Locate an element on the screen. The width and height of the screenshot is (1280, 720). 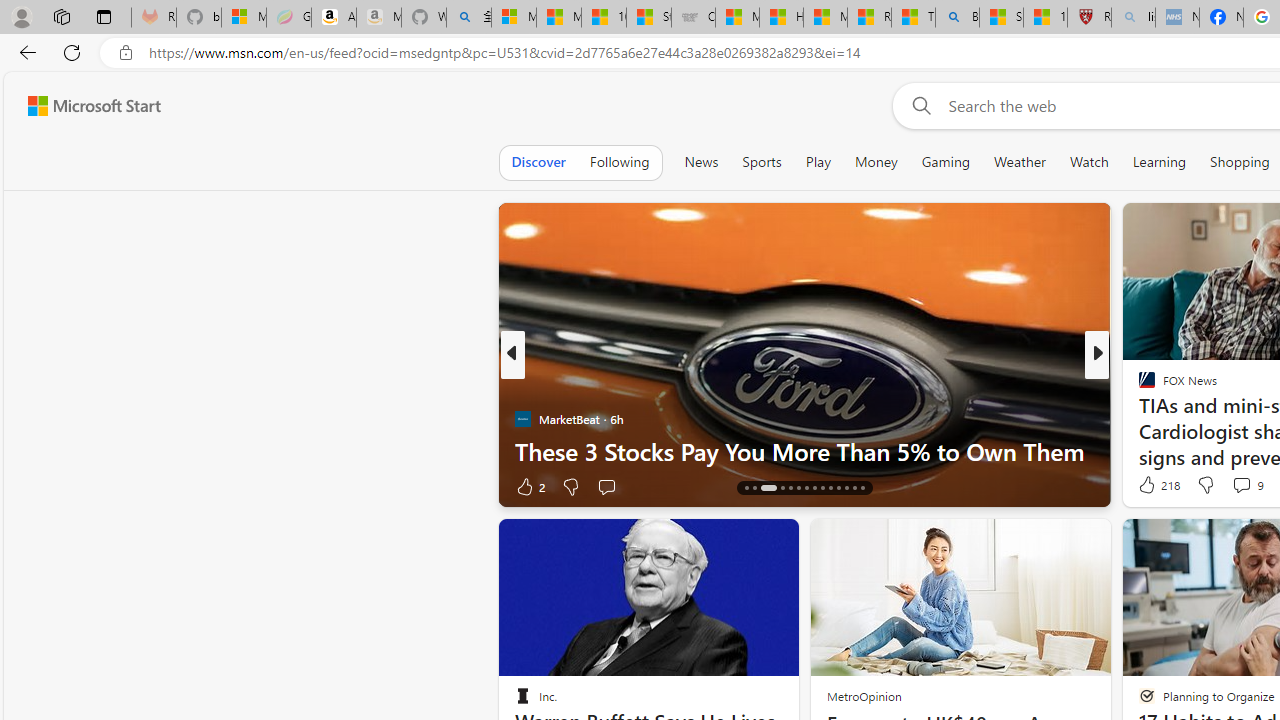
Tasting Table is located at coordinates (1138, 386).